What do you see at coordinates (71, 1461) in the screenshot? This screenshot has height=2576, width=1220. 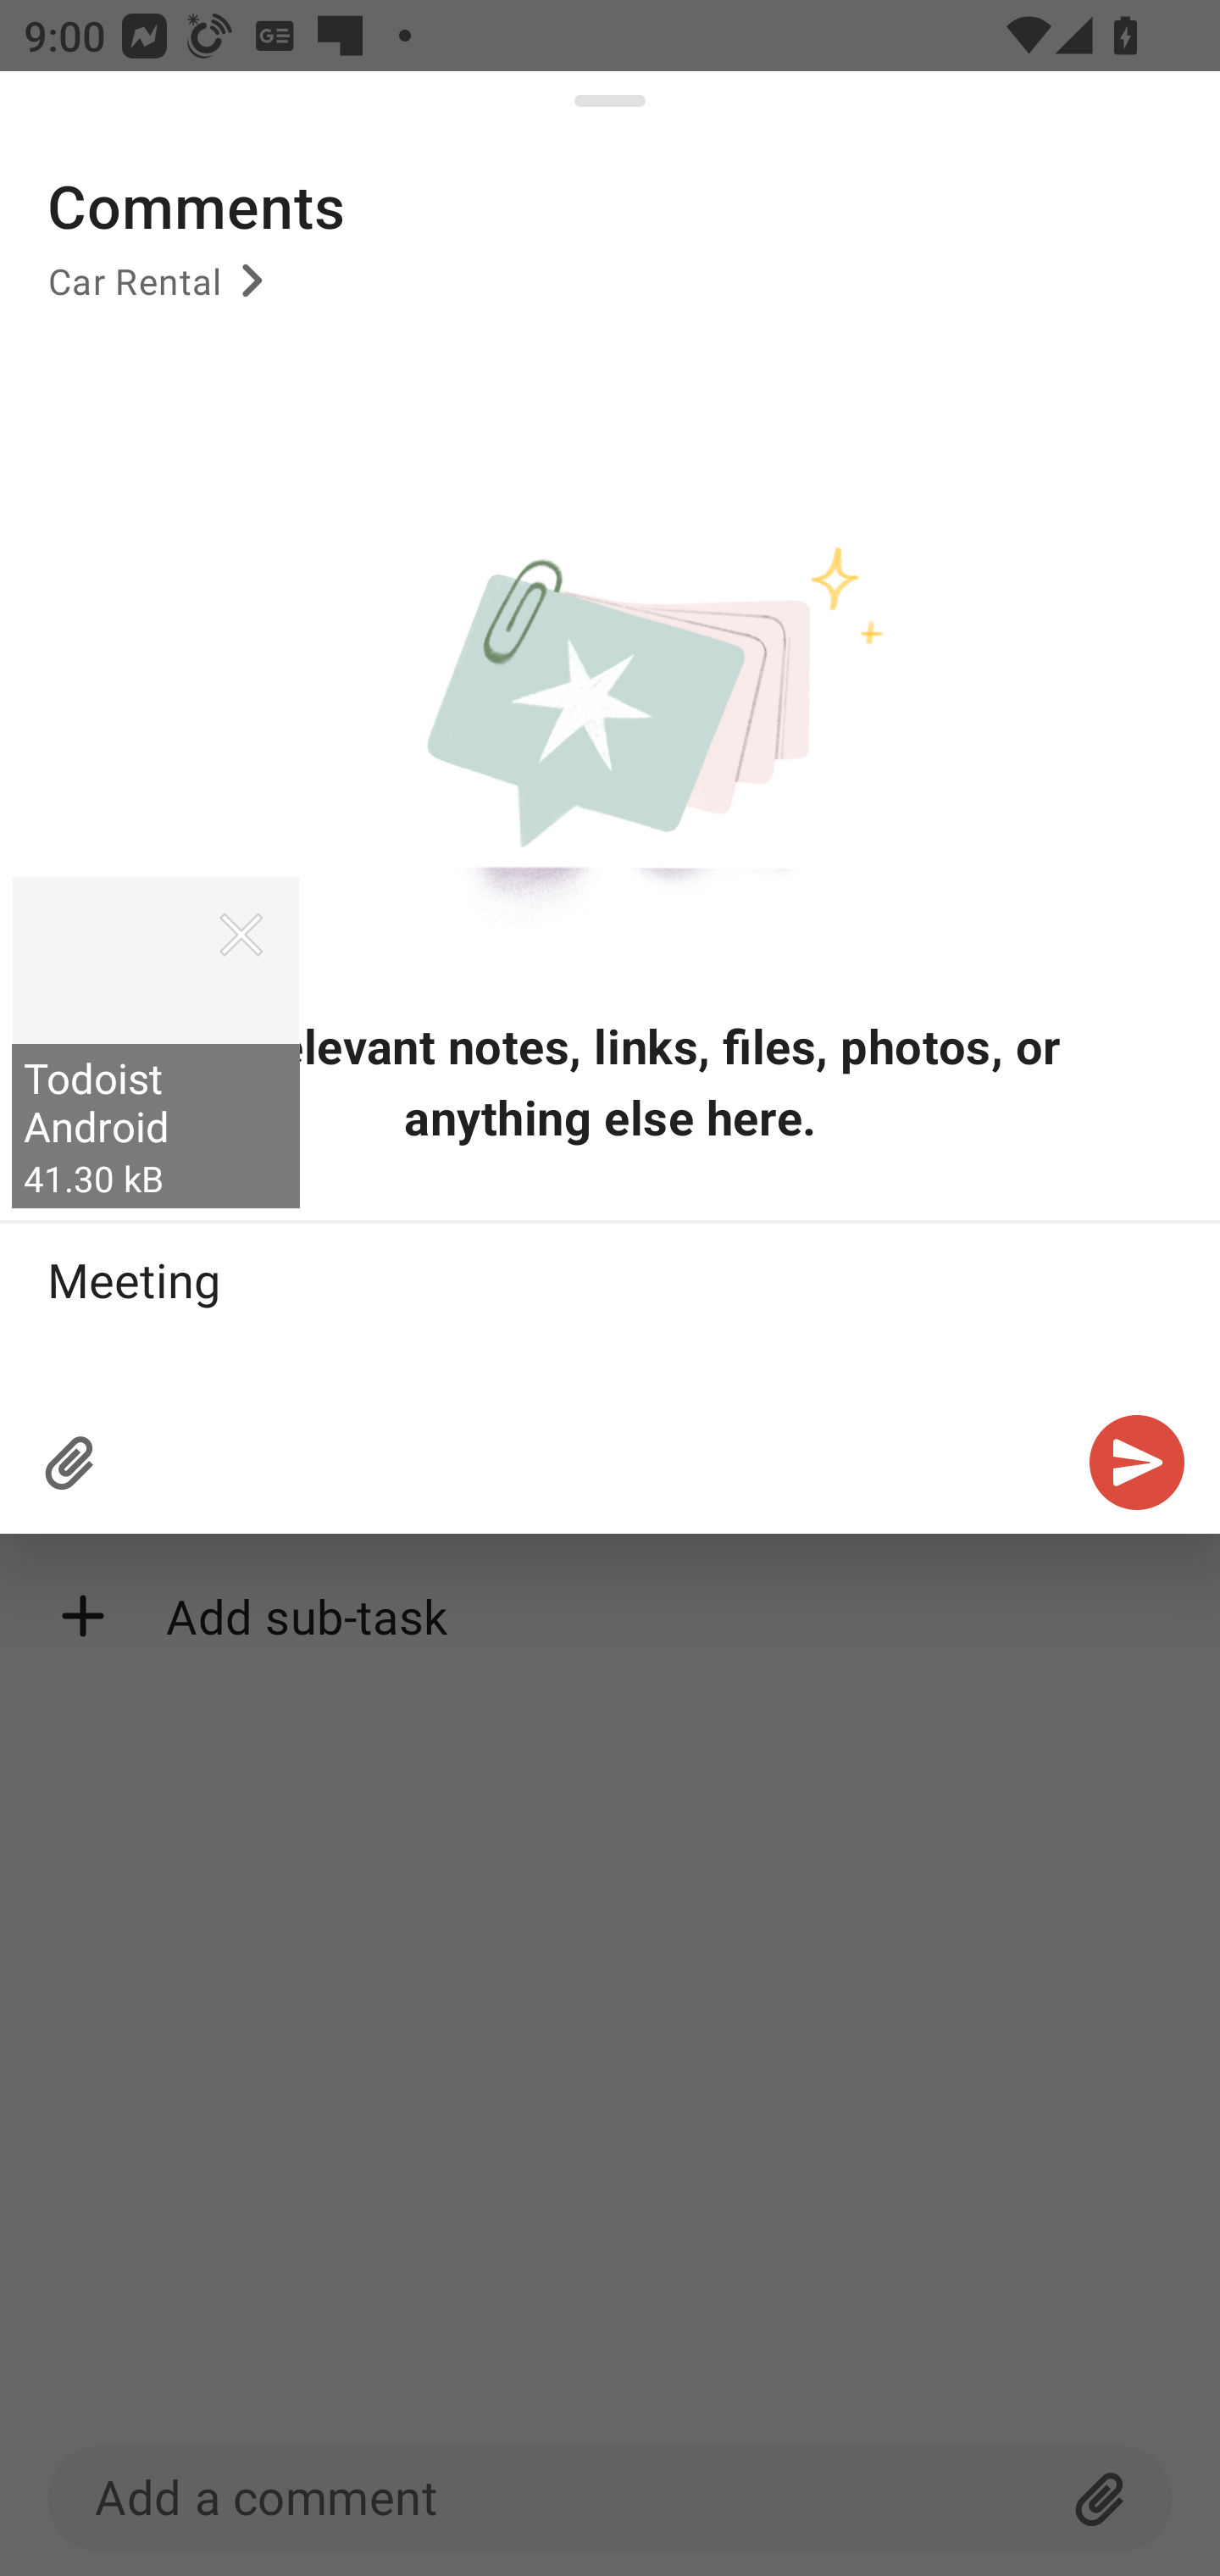 I see `Attachment` at bounding box center [71, 1461].